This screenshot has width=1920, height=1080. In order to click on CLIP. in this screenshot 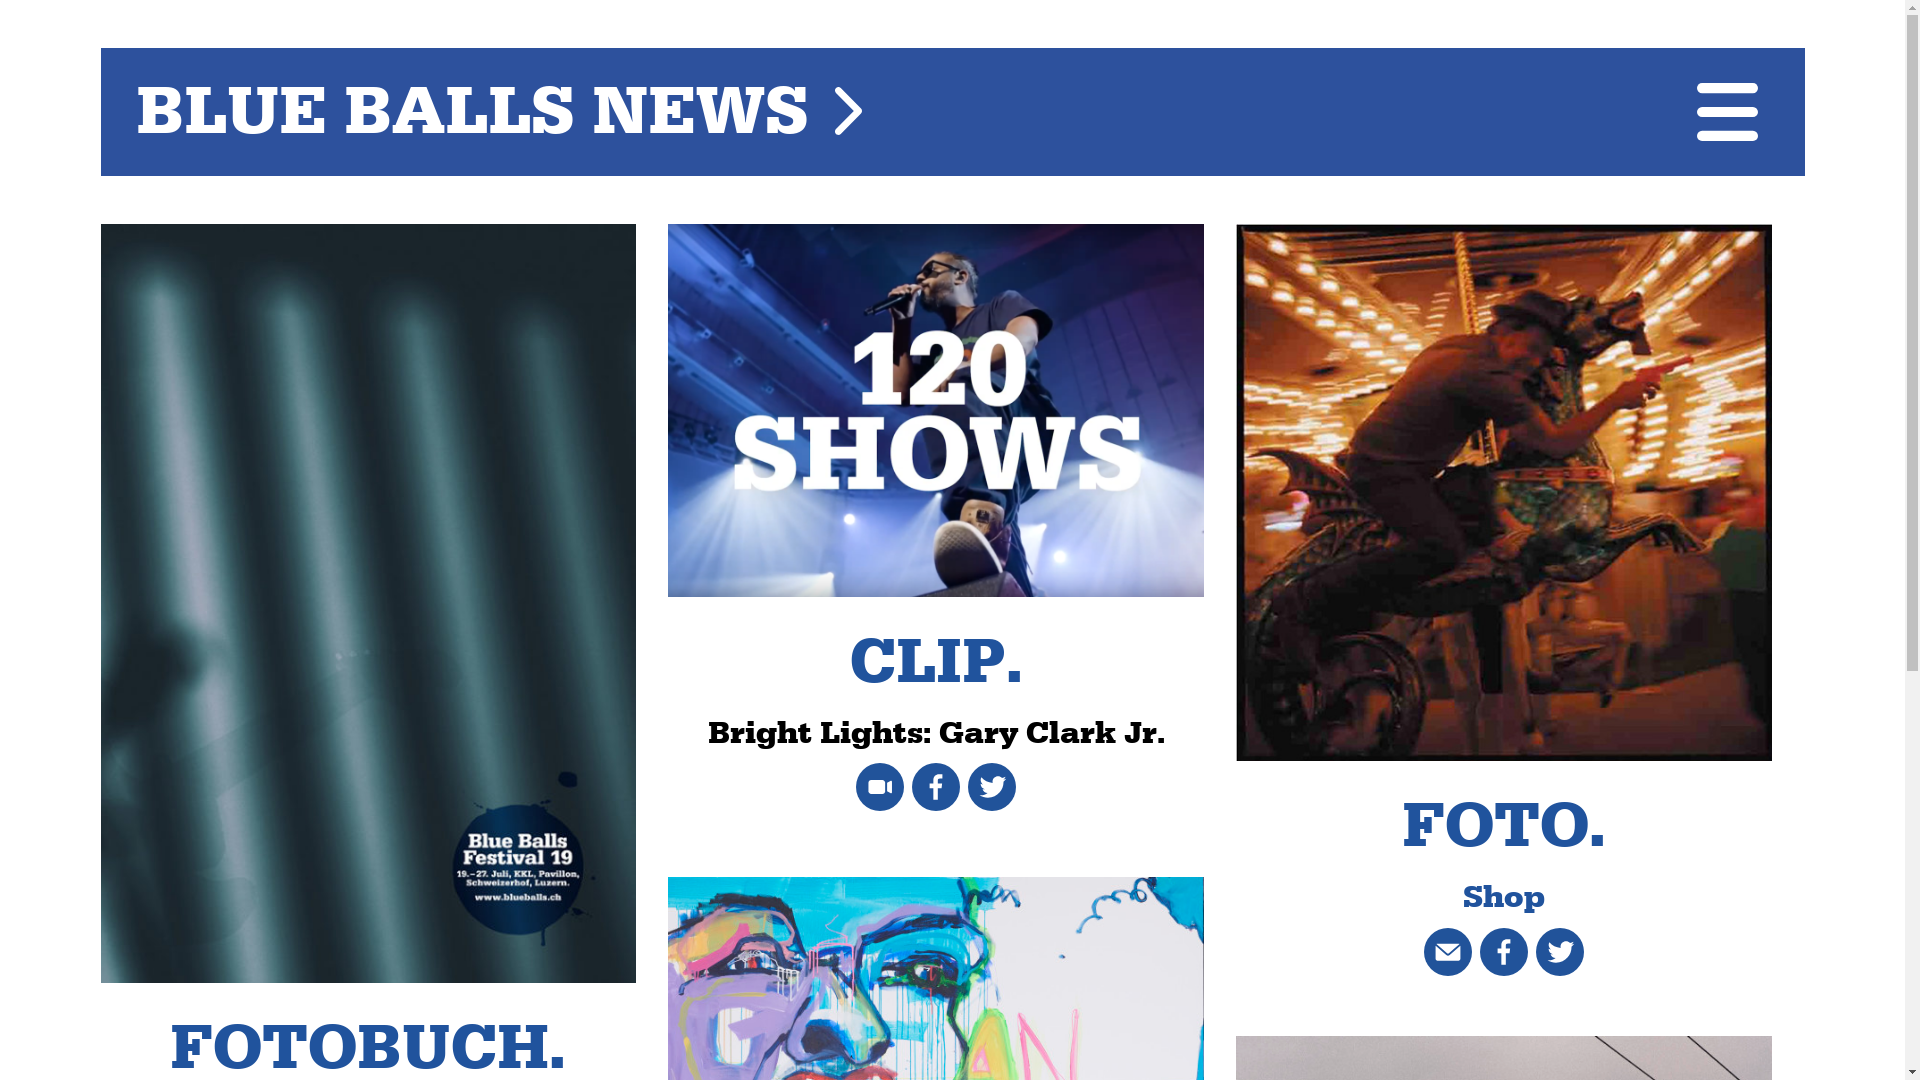, I will do `click(936, 664)`.